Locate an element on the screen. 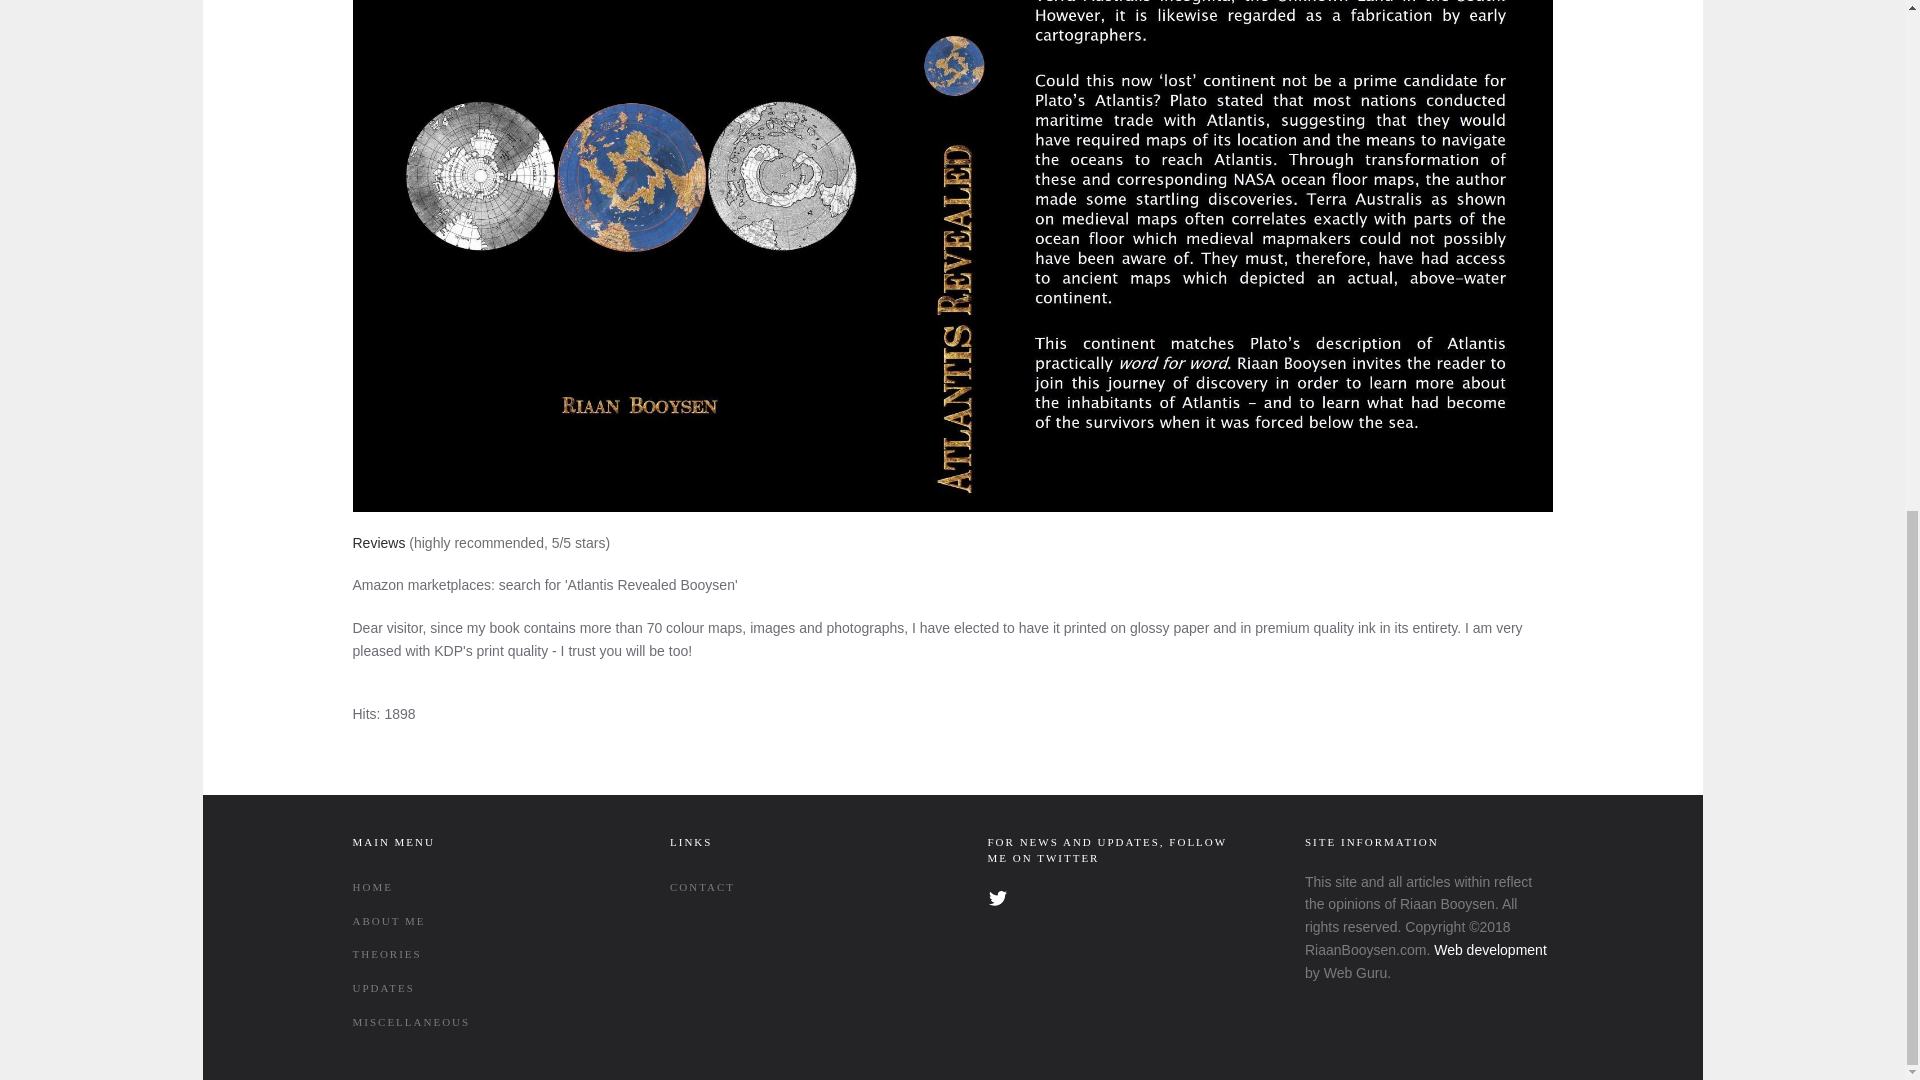 Image resolution: width=1920 pixels, height=1080 pixels. ABOUT ME is located at coordinates (475, 922).